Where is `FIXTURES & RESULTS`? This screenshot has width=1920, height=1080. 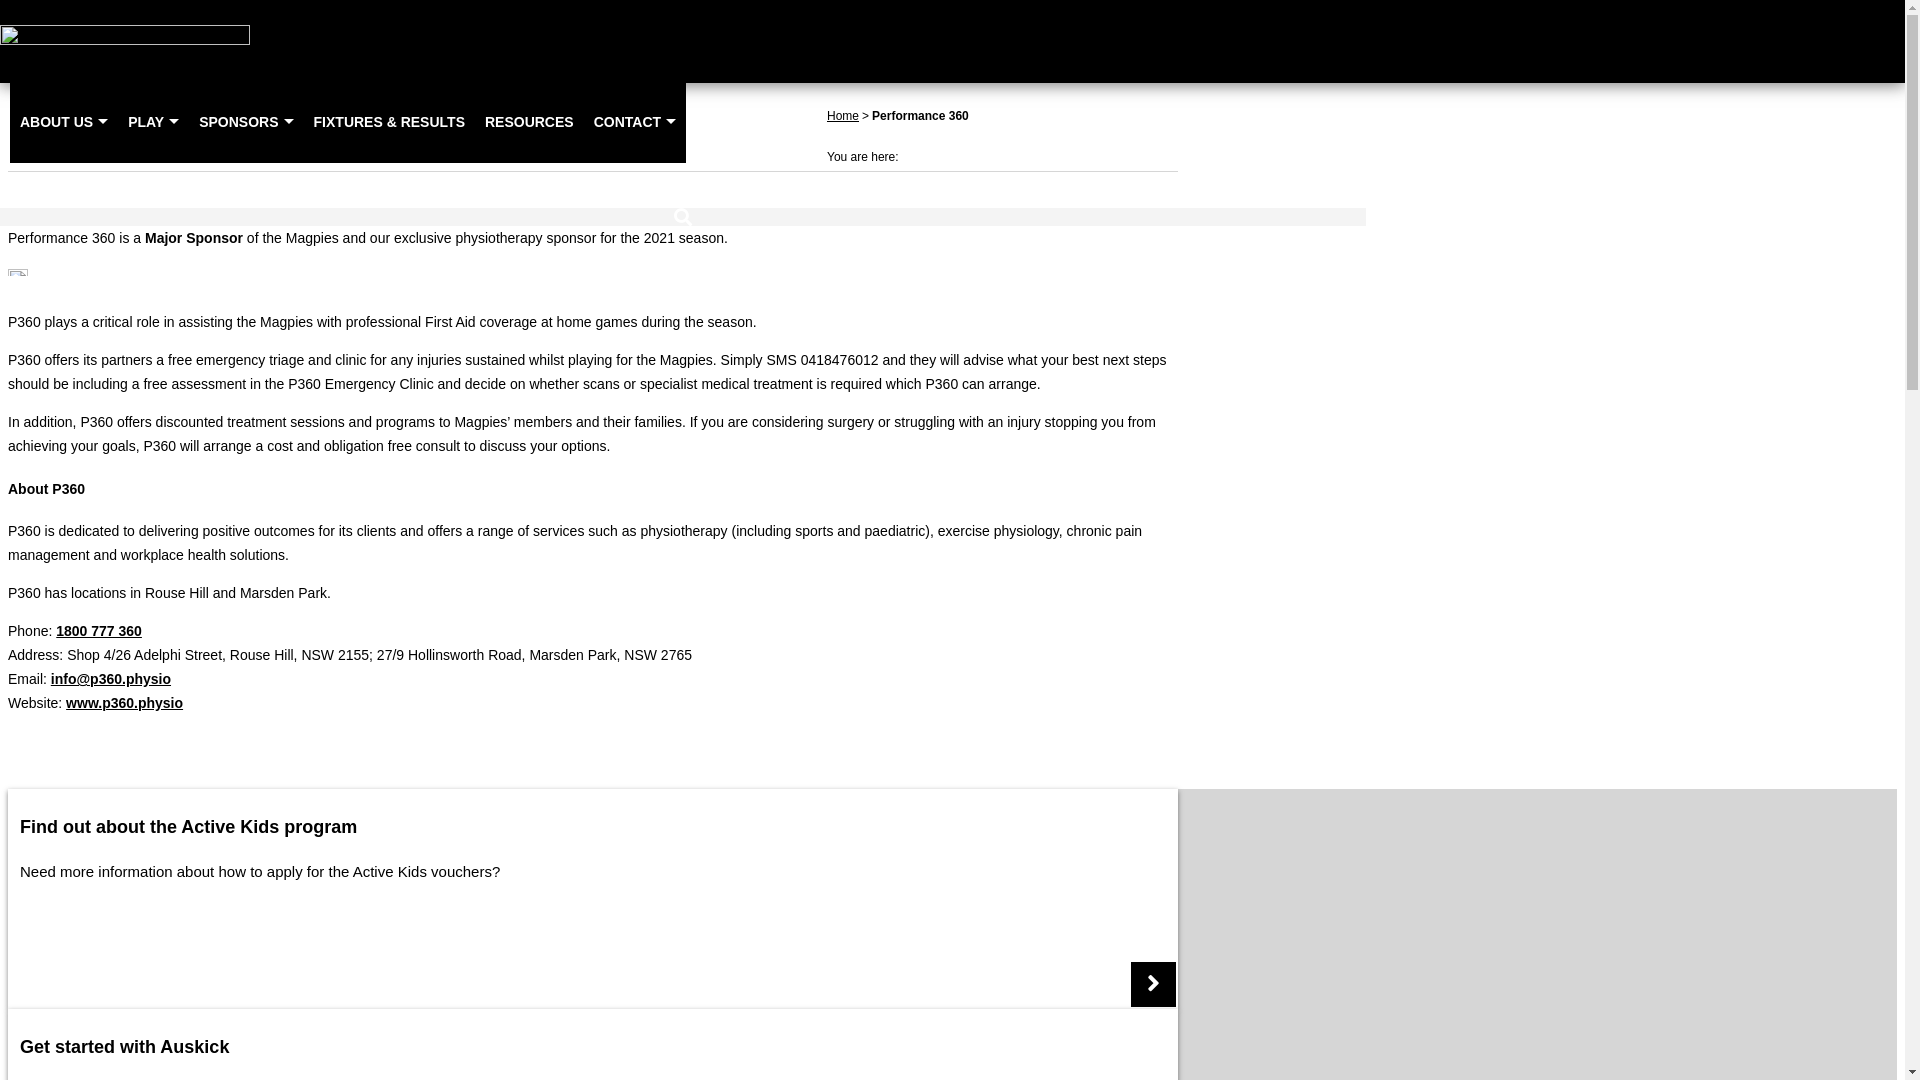 FIXTURES & RESULTS is located at coordinates (390, 122).